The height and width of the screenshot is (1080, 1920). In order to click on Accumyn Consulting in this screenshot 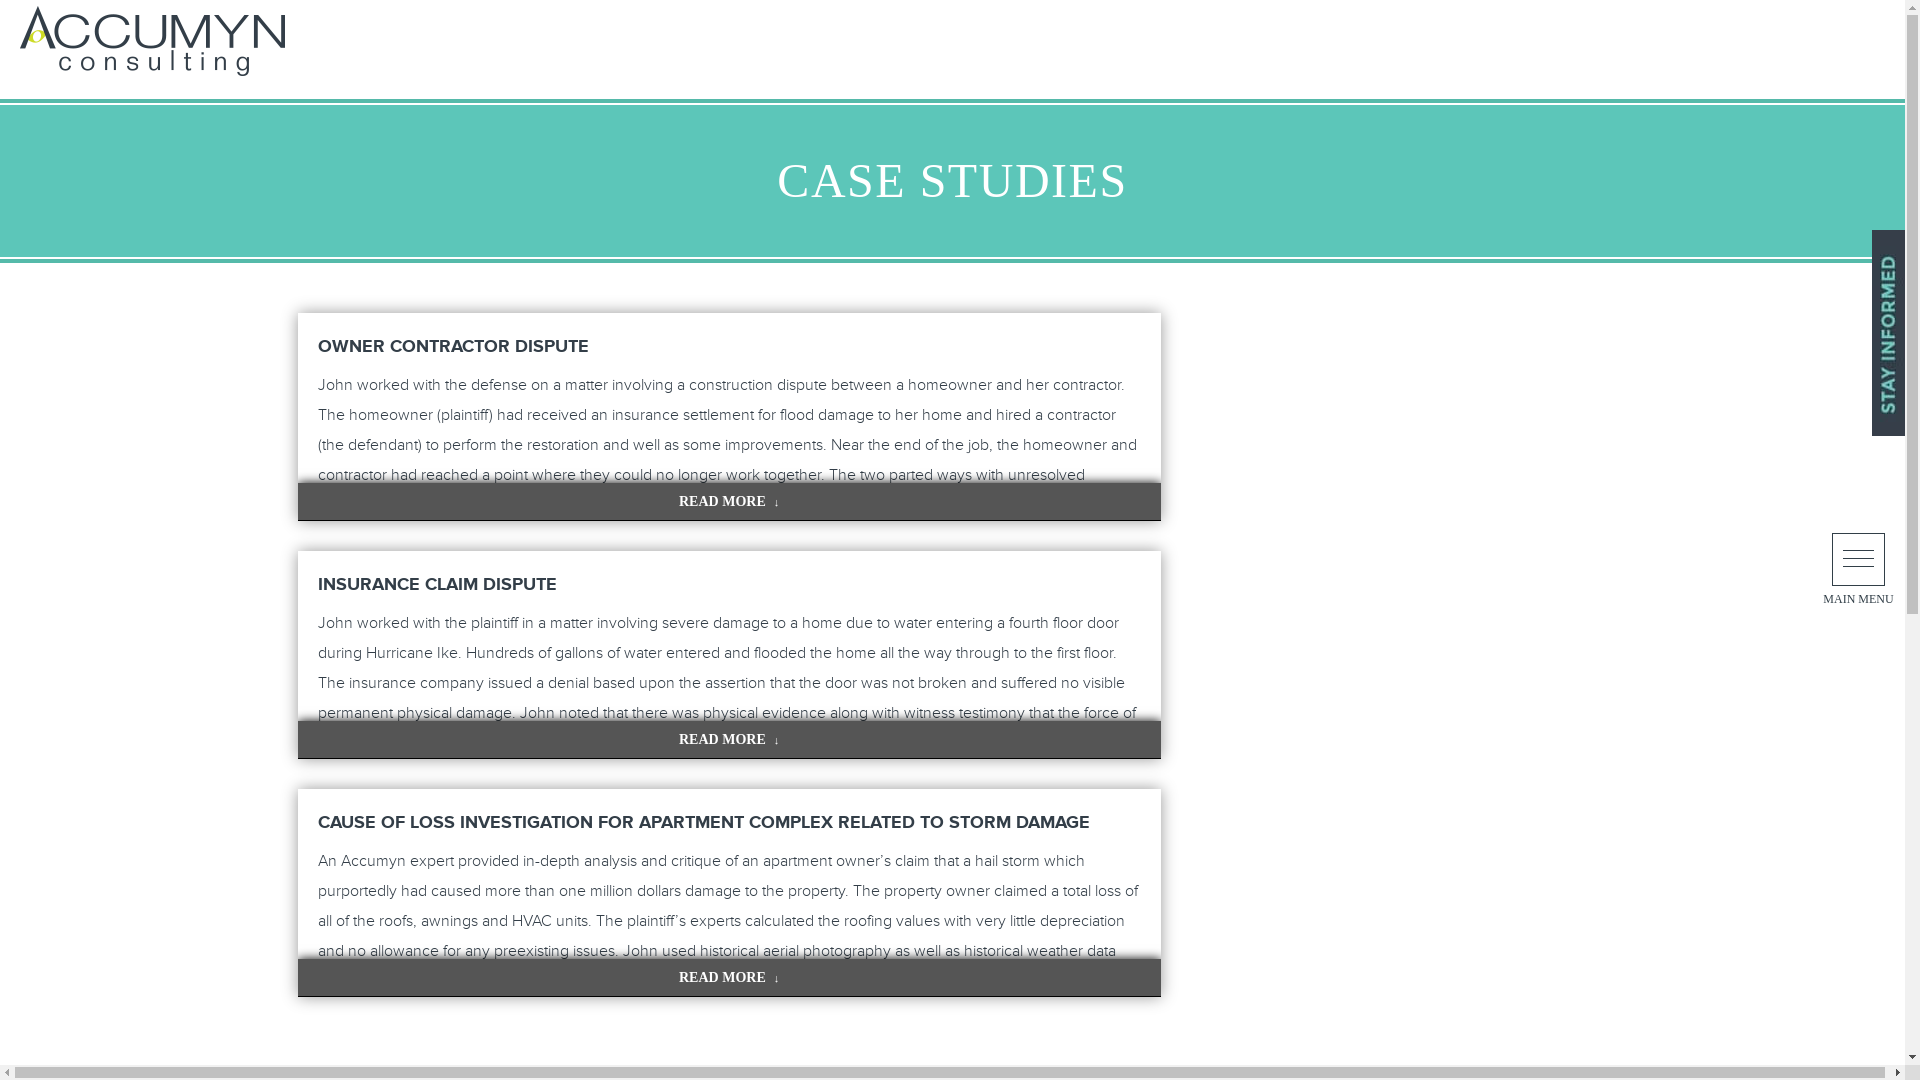, I will do `click(154, 40)`.